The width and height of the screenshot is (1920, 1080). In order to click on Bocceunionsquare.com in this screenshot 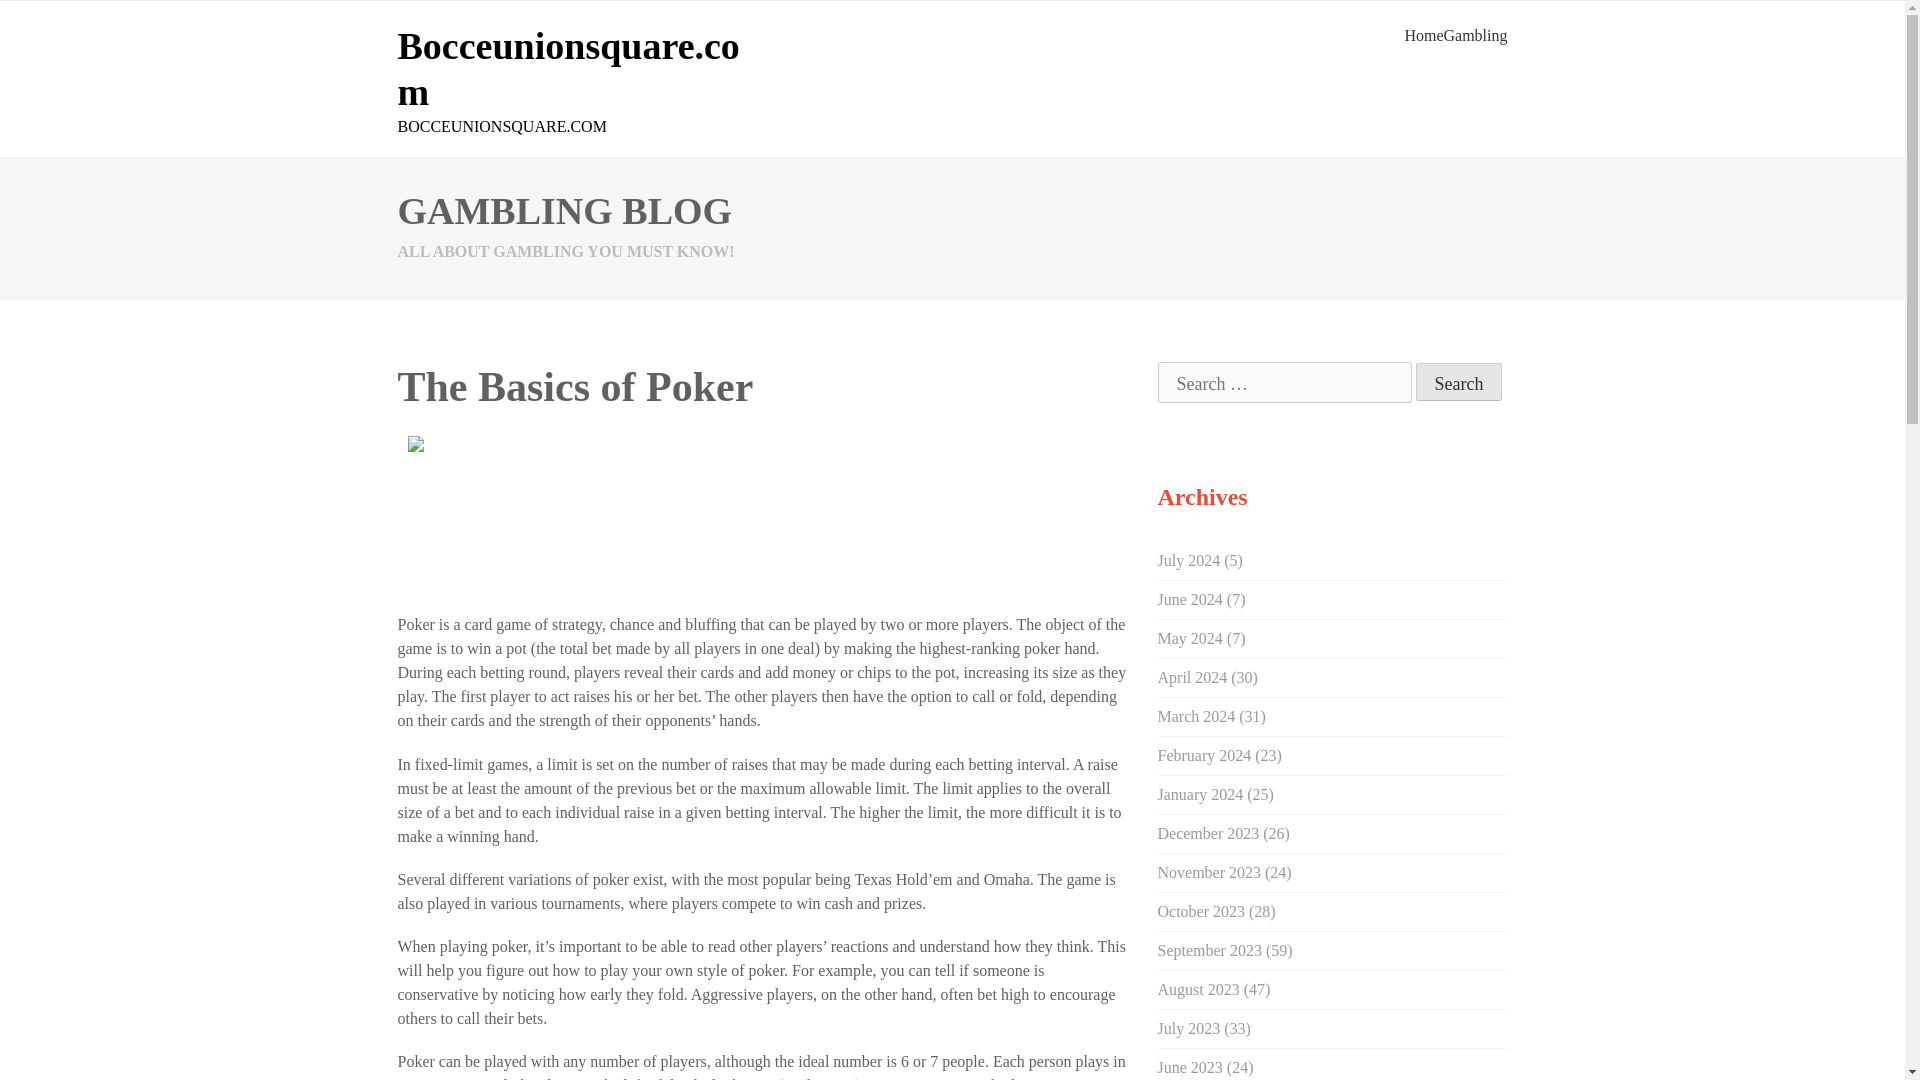, I will do `click(568, 68)`.